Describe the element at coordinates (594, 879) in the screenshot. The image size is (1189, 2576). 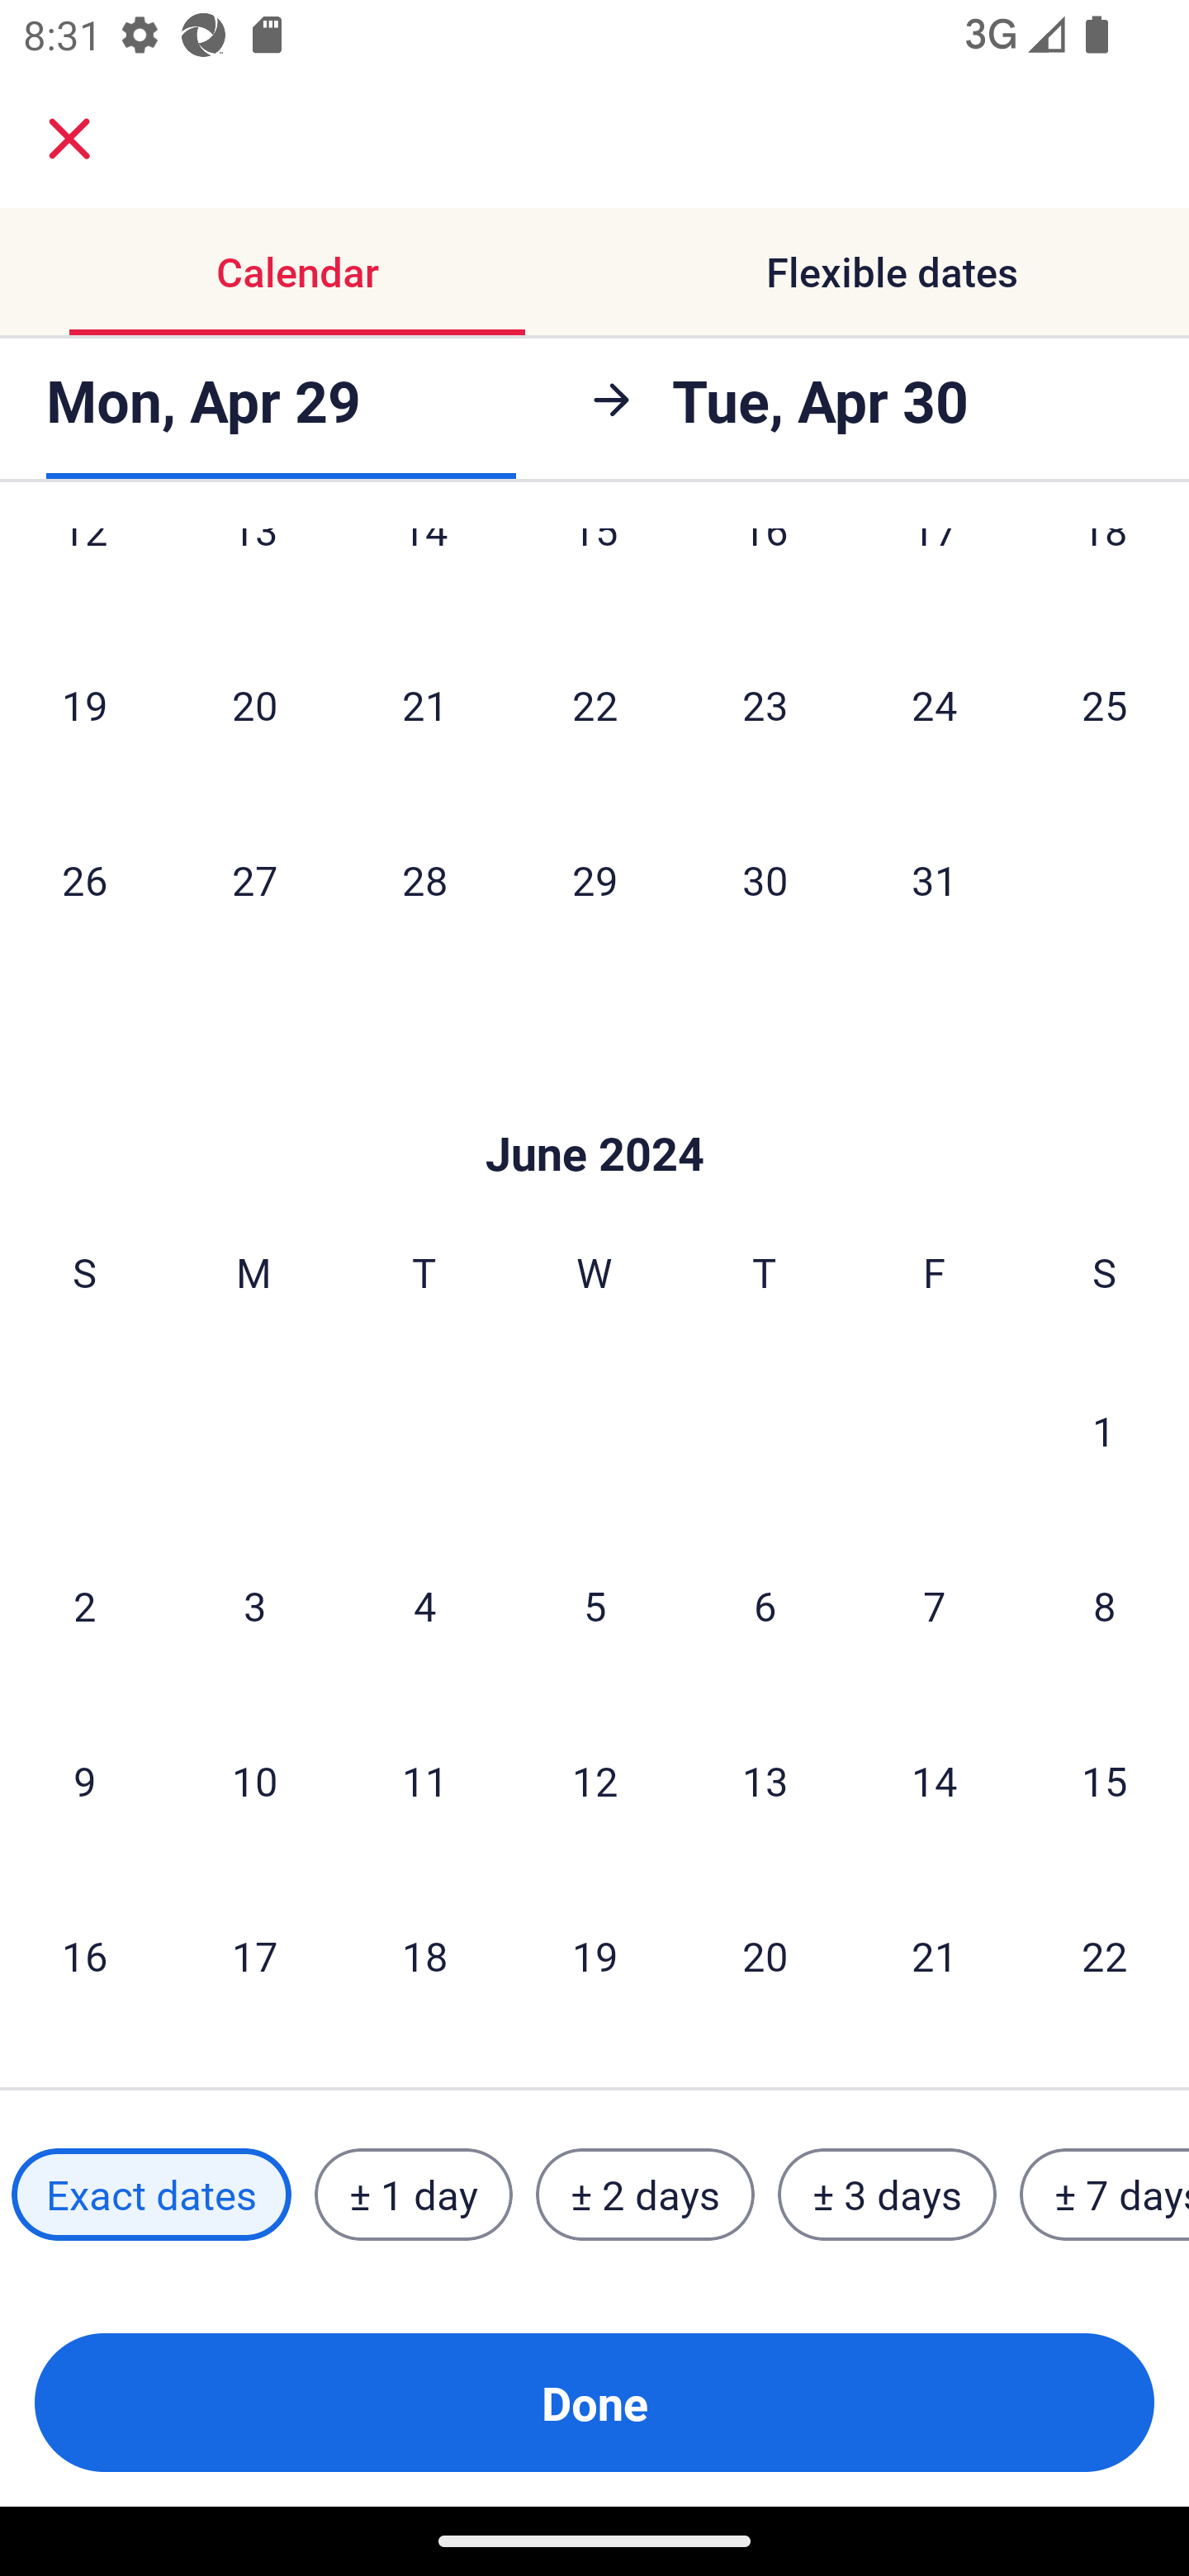
I see `29 Wednesday, May 29, 2024` at that location.